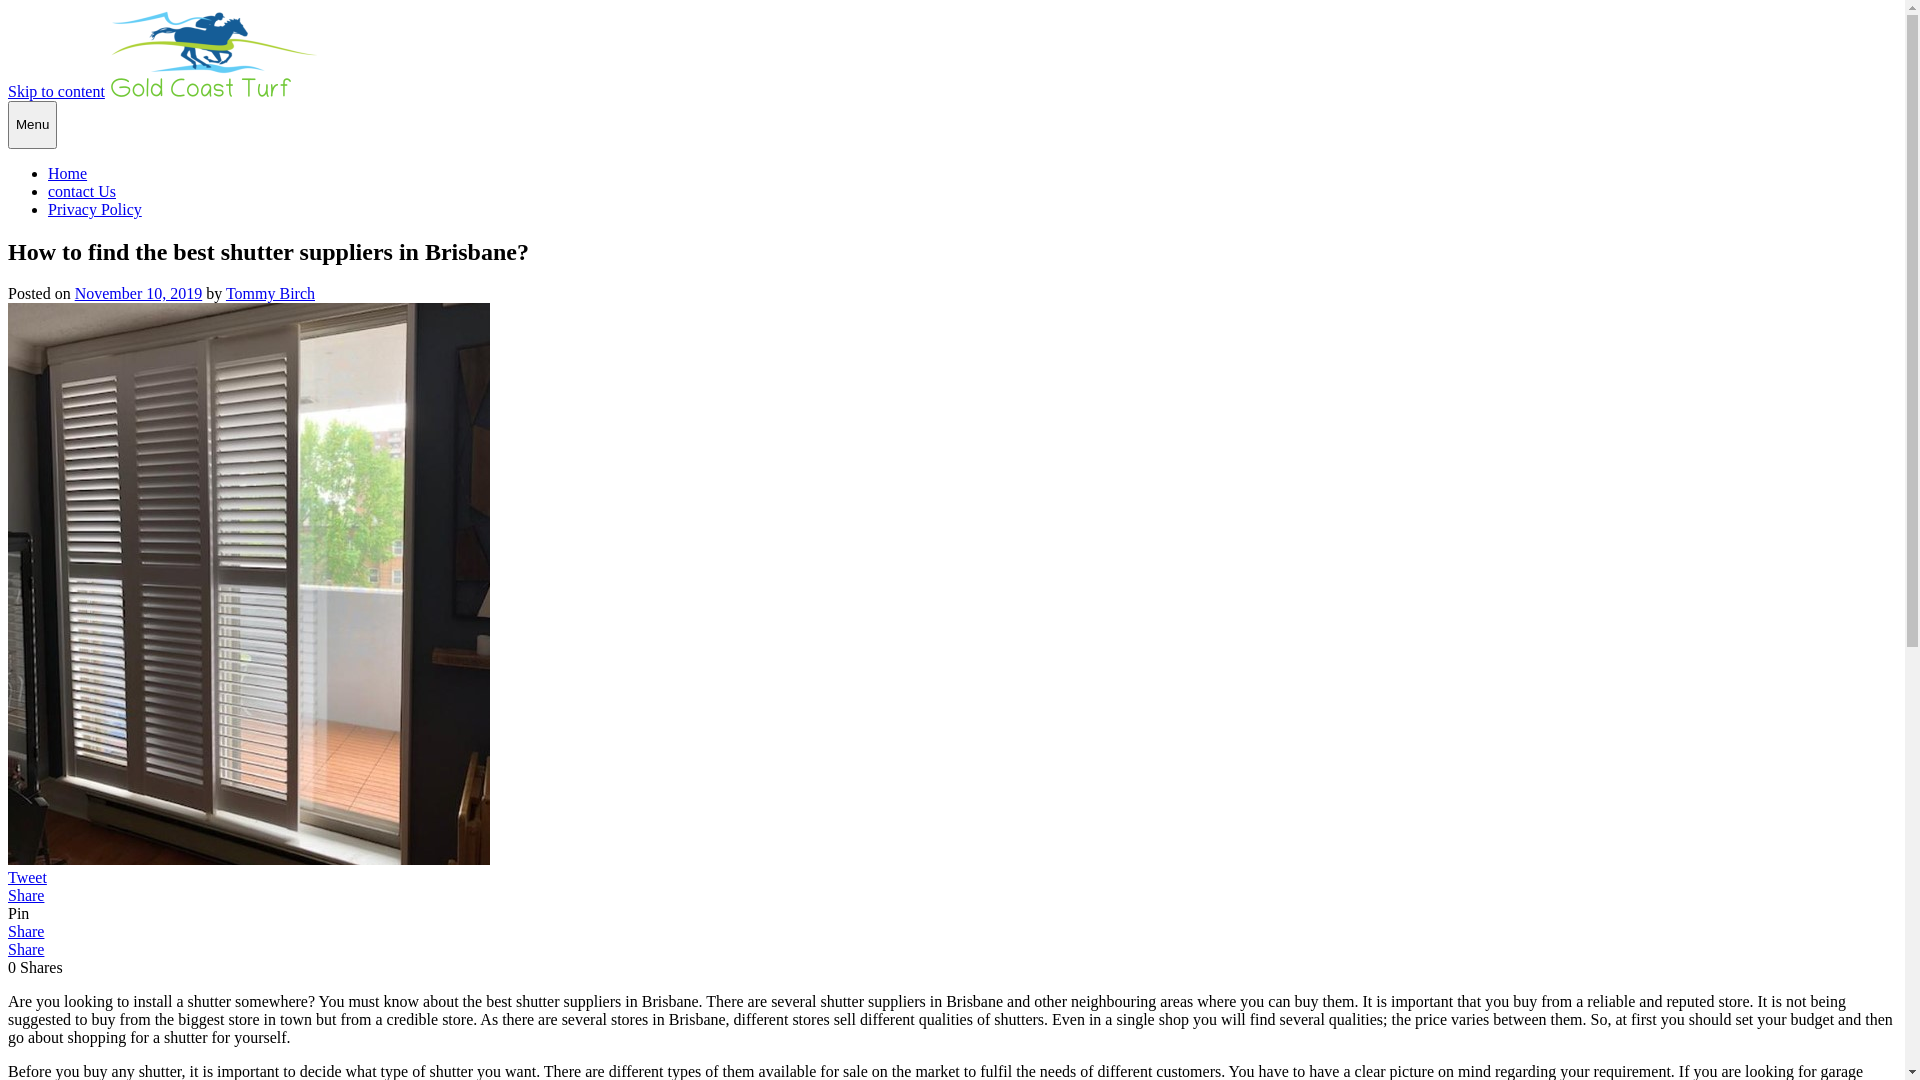 The height and width of the screenshot is (1080, 1920). What do you see at coordinates (139, 294) in the screenshot?
I see `November 10, 2019` at bounding box center [139, 294].